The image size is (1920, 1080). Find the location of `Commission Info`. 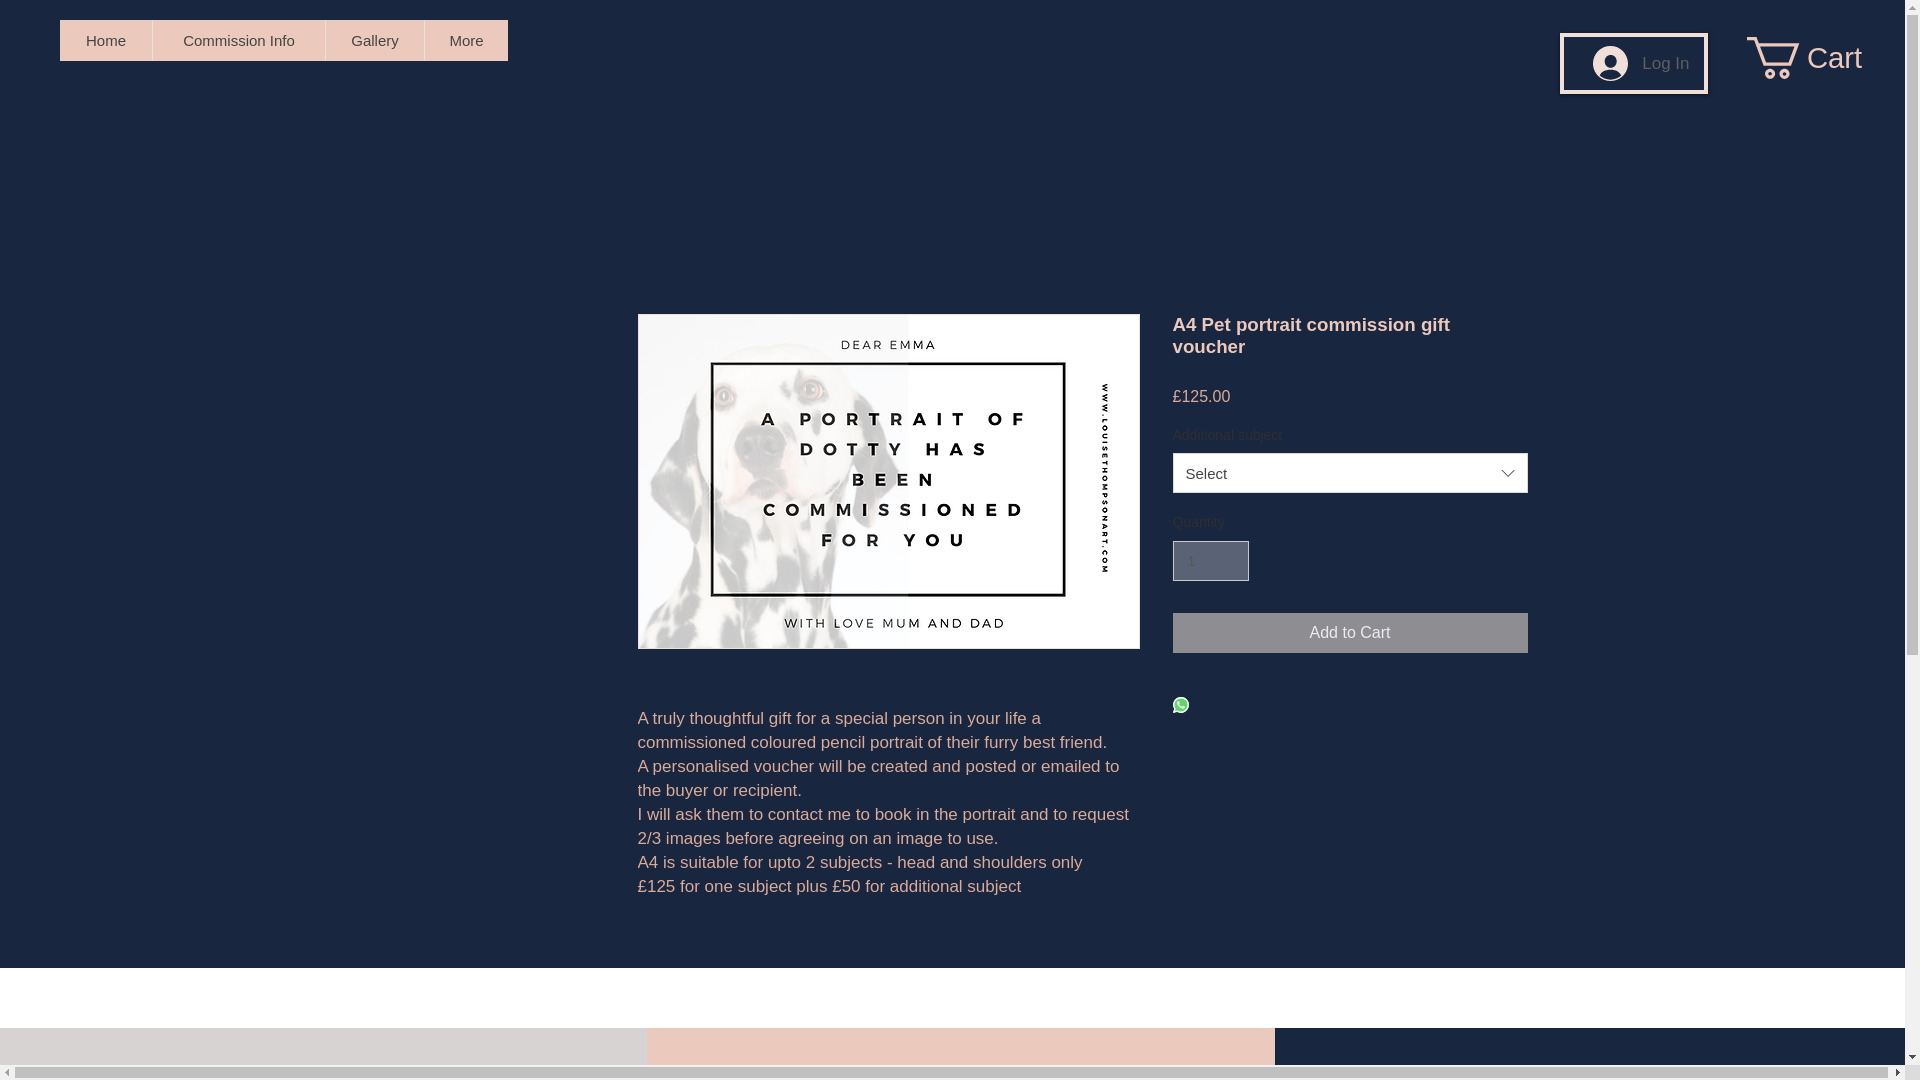

Commission Info is located at coordinates (238, 40).